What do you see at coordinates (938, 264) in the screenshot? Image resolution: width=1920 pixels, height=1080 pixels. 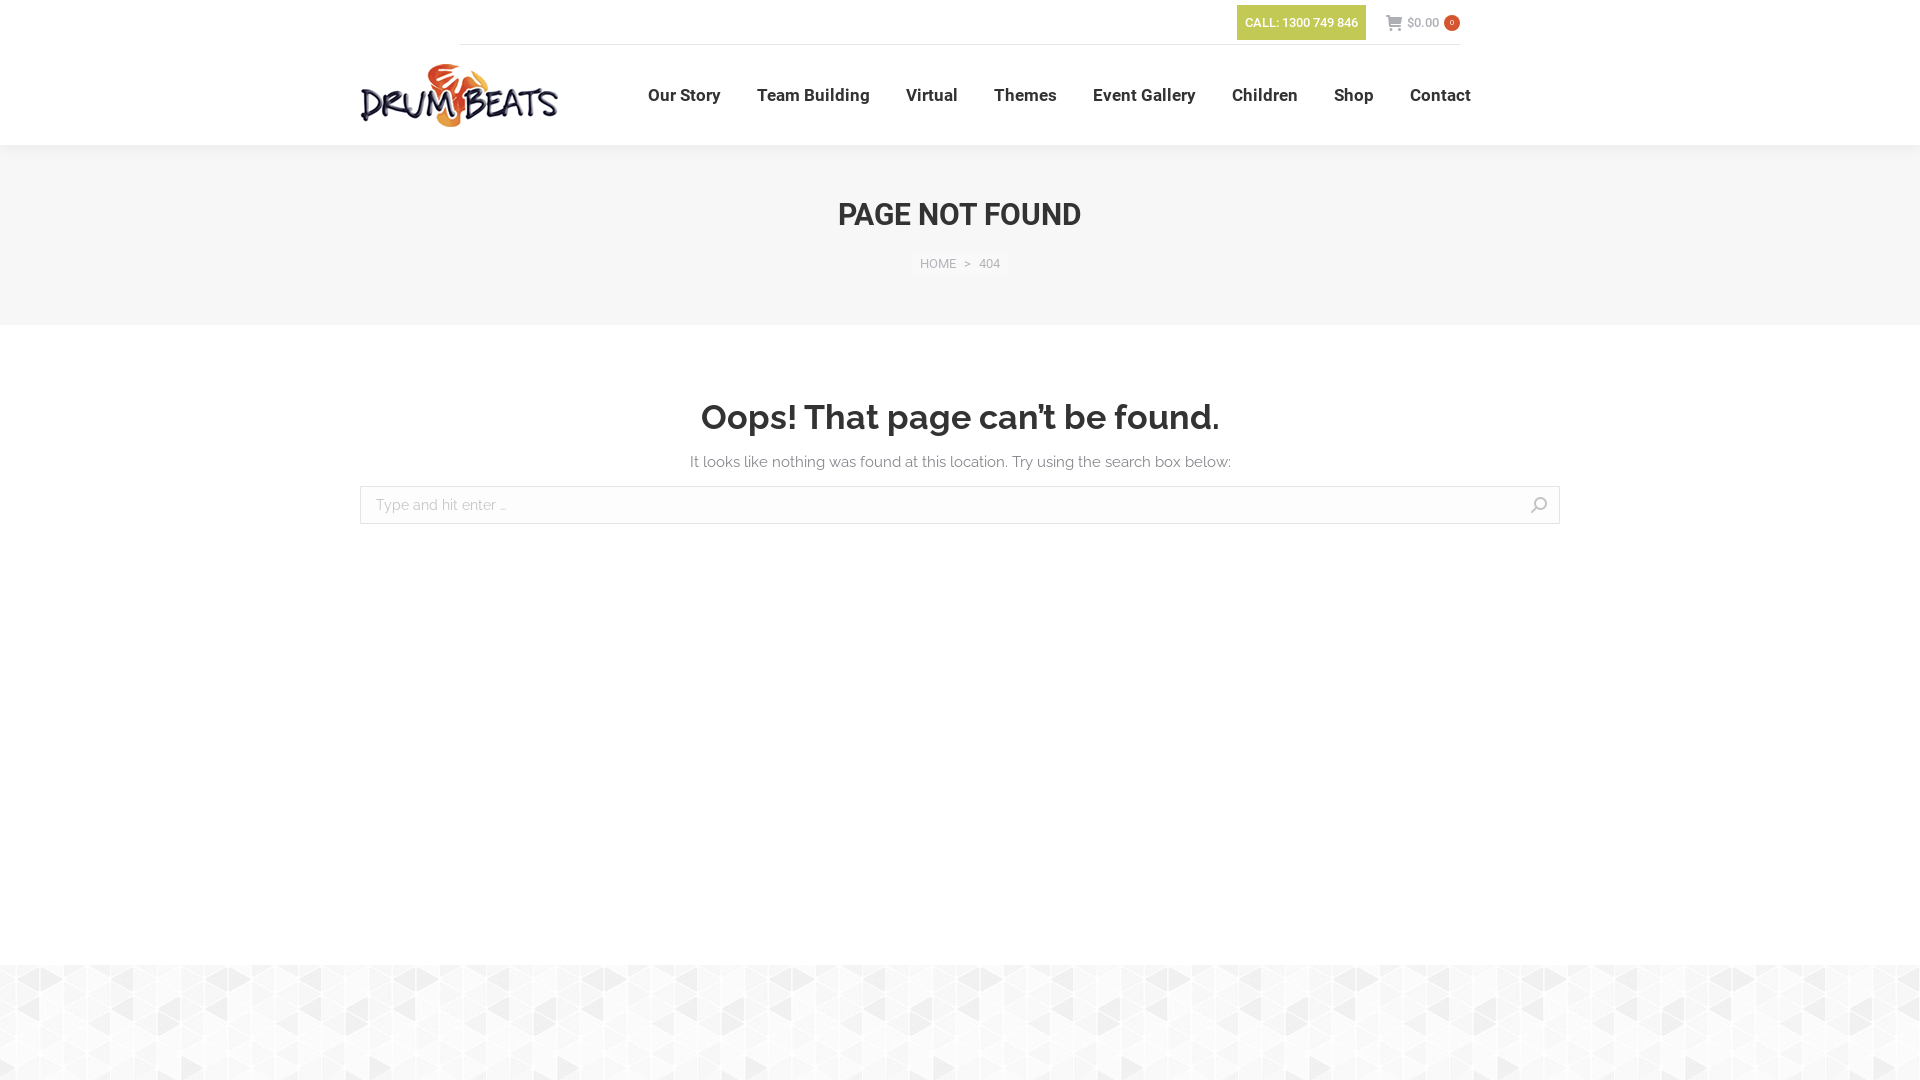 I see `HOME` at bounding box center [938, 264].